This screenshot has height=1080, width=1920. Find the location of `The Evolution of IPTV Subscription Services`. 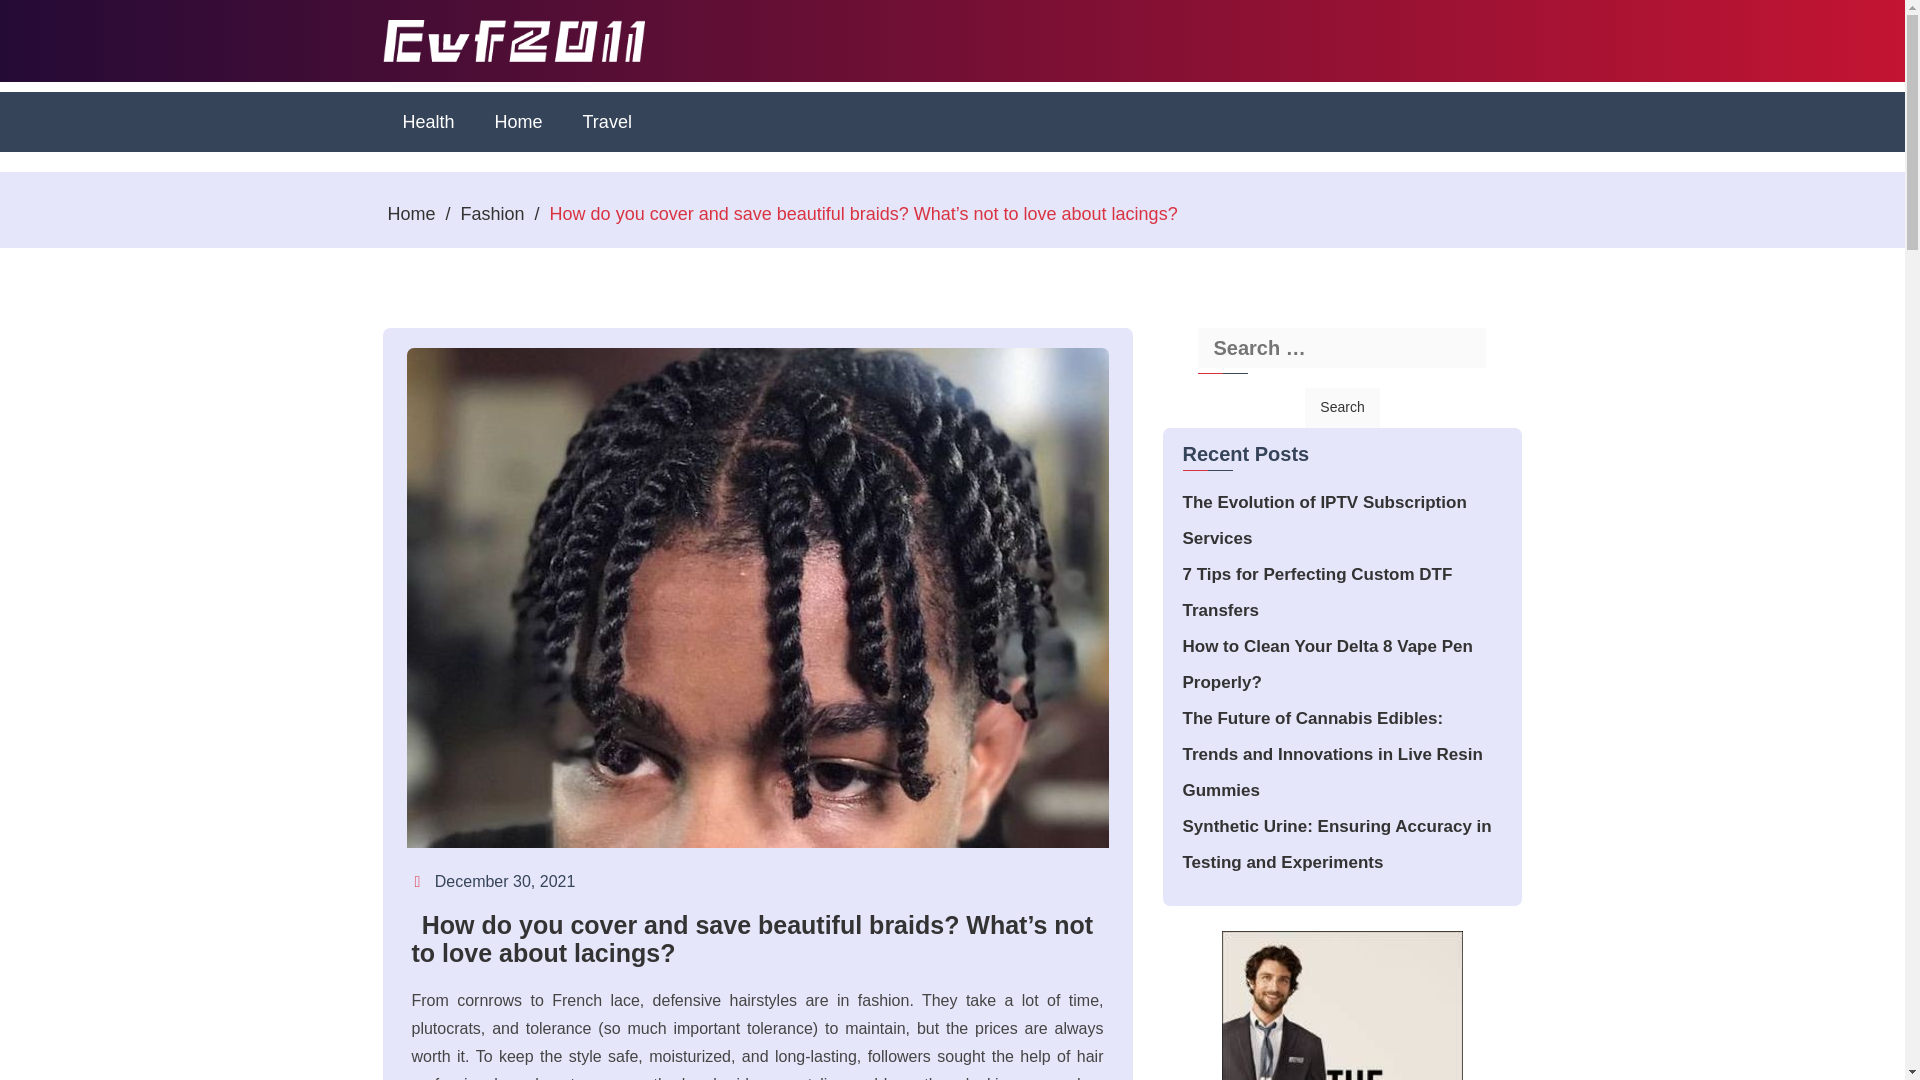

The Evolution of IPTV Subscription Services is located at coordinates (1324, 520).